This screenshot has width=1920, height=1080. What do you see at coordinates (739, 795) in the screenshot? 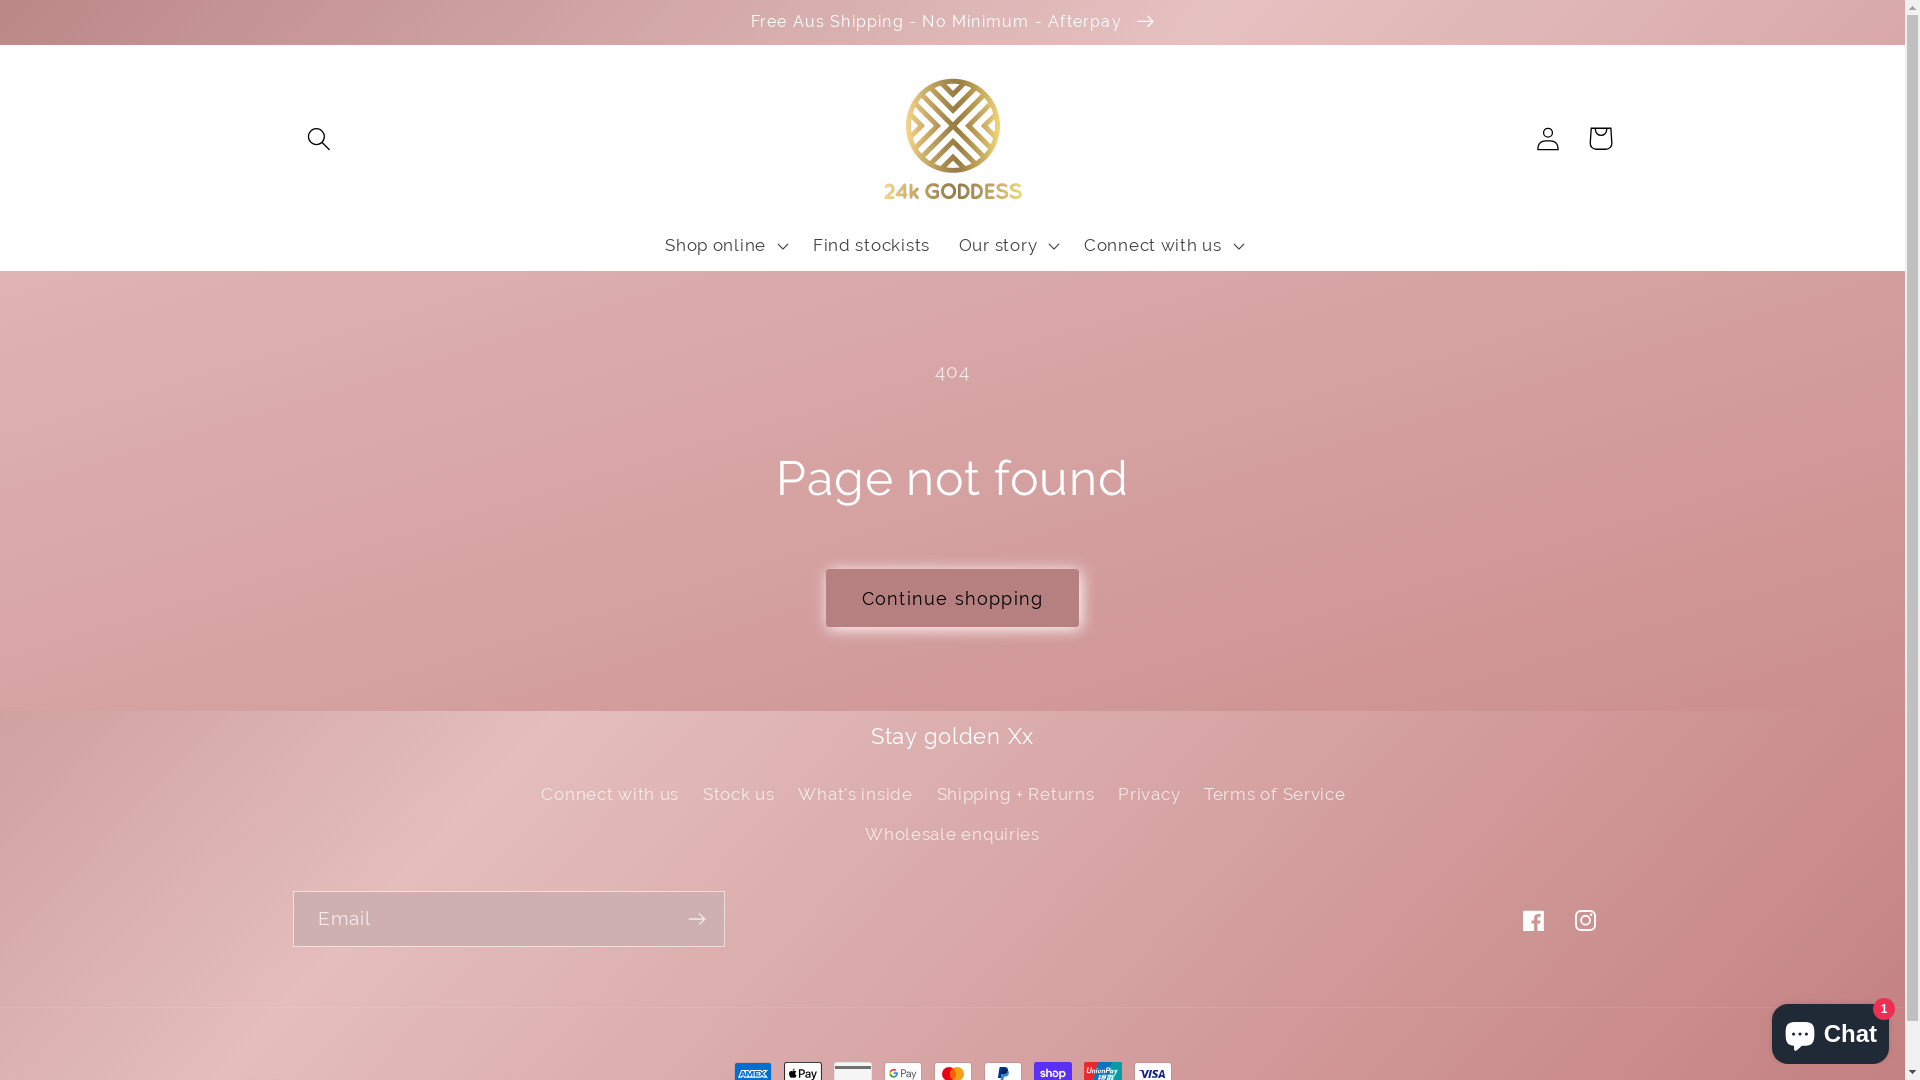
I see `Stock us` at bounding box center [739, 795].